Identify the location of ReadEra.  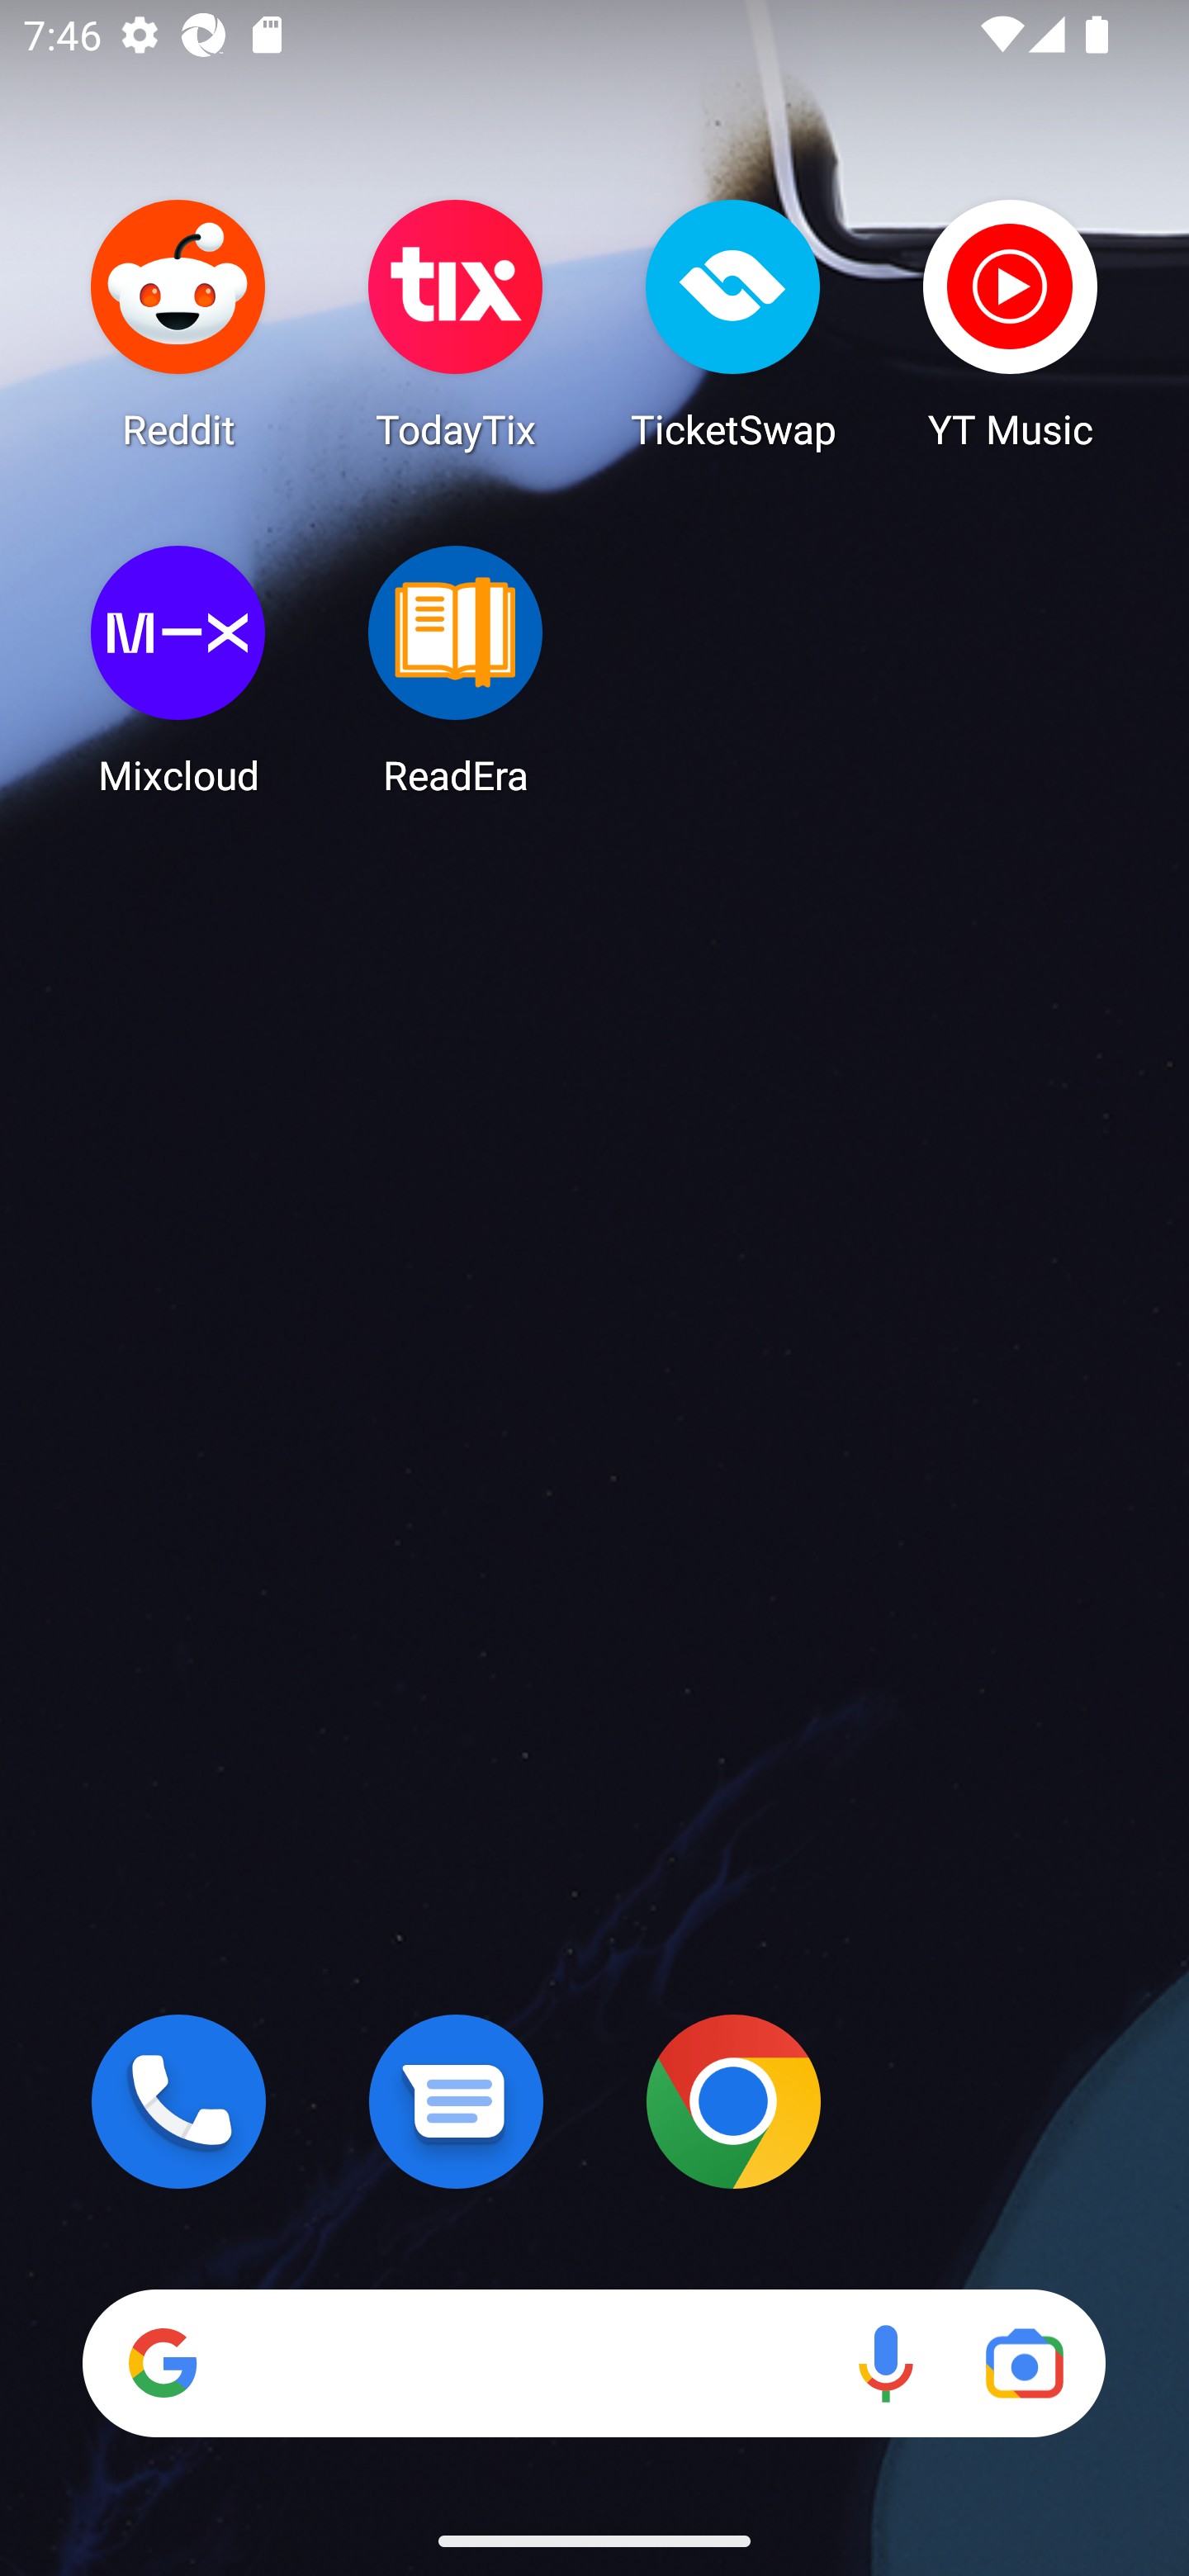
(456, 670).